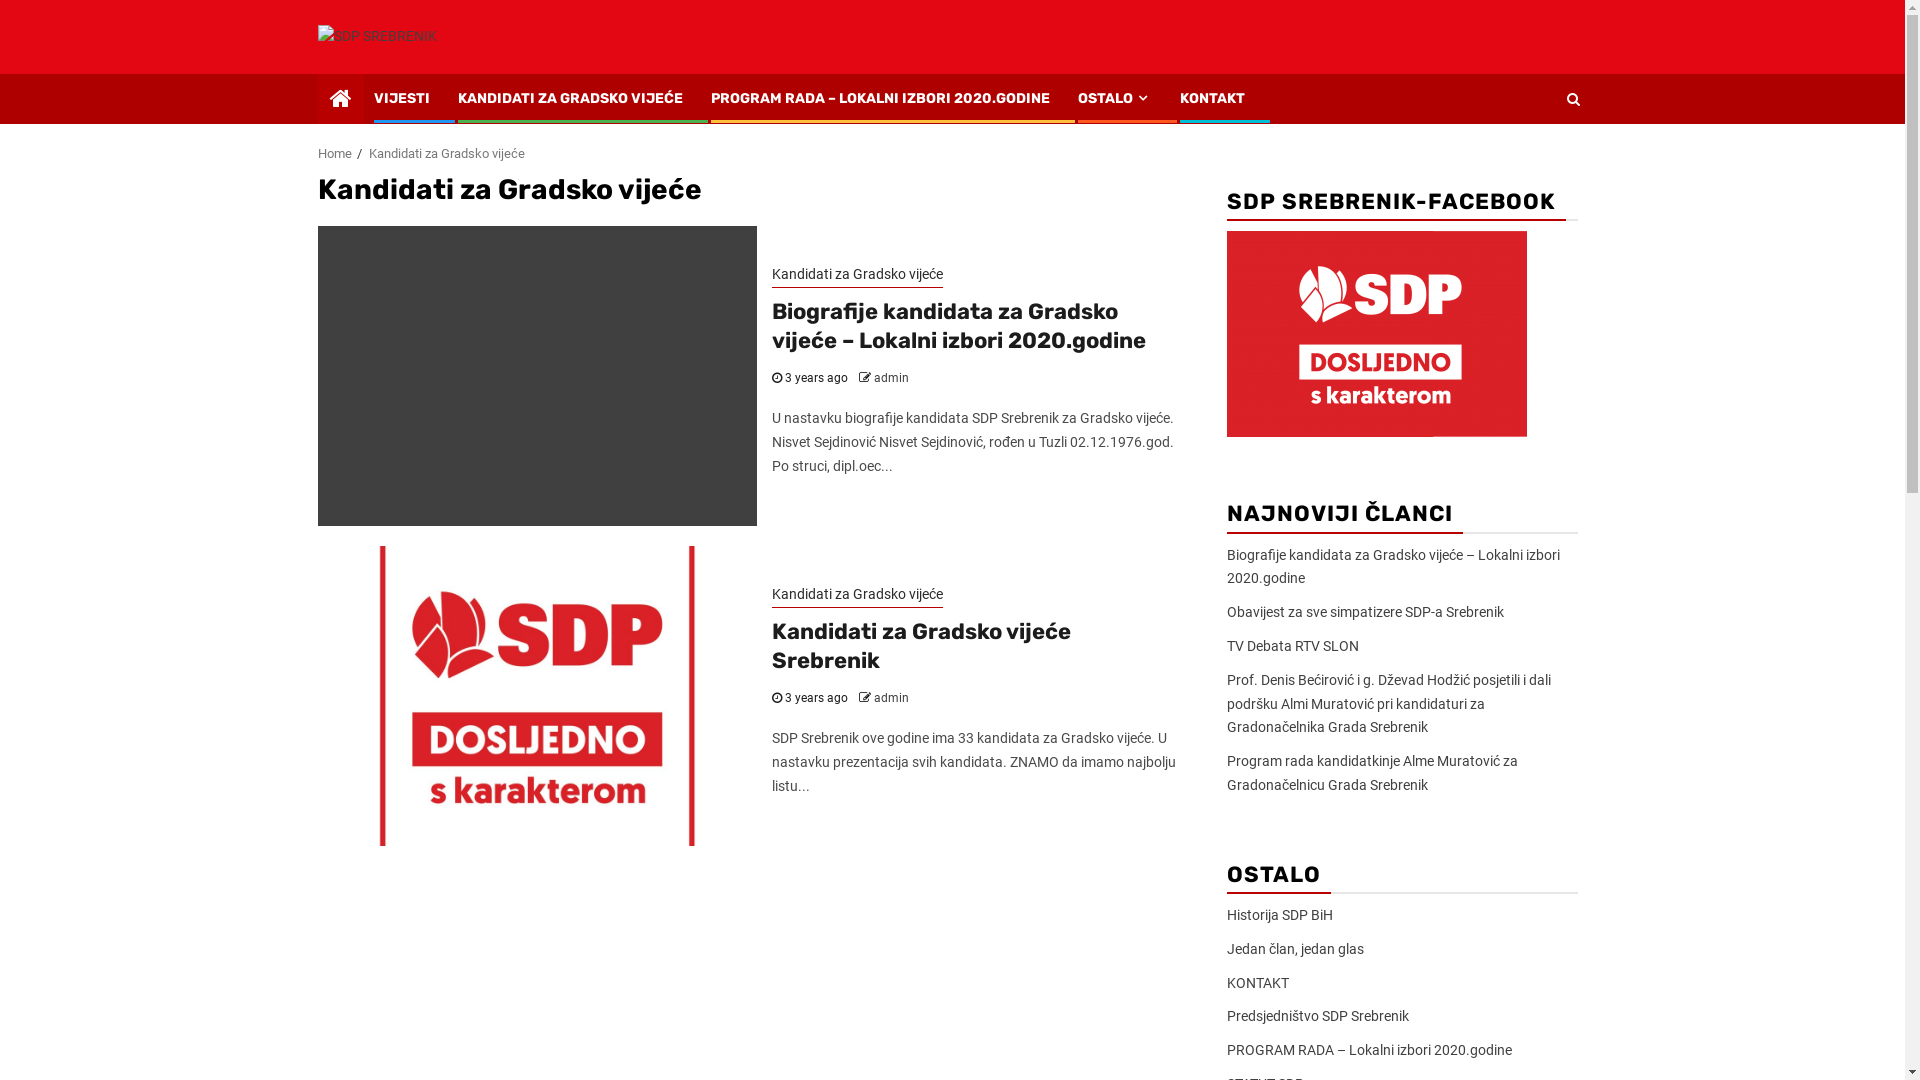 Image resolution: width=1920 pixels, height=1080 pixels. What do you see at coordinates (1212, 98) in the screenshot?
I see `KONTAKT` at bounding box center [1212, 98].